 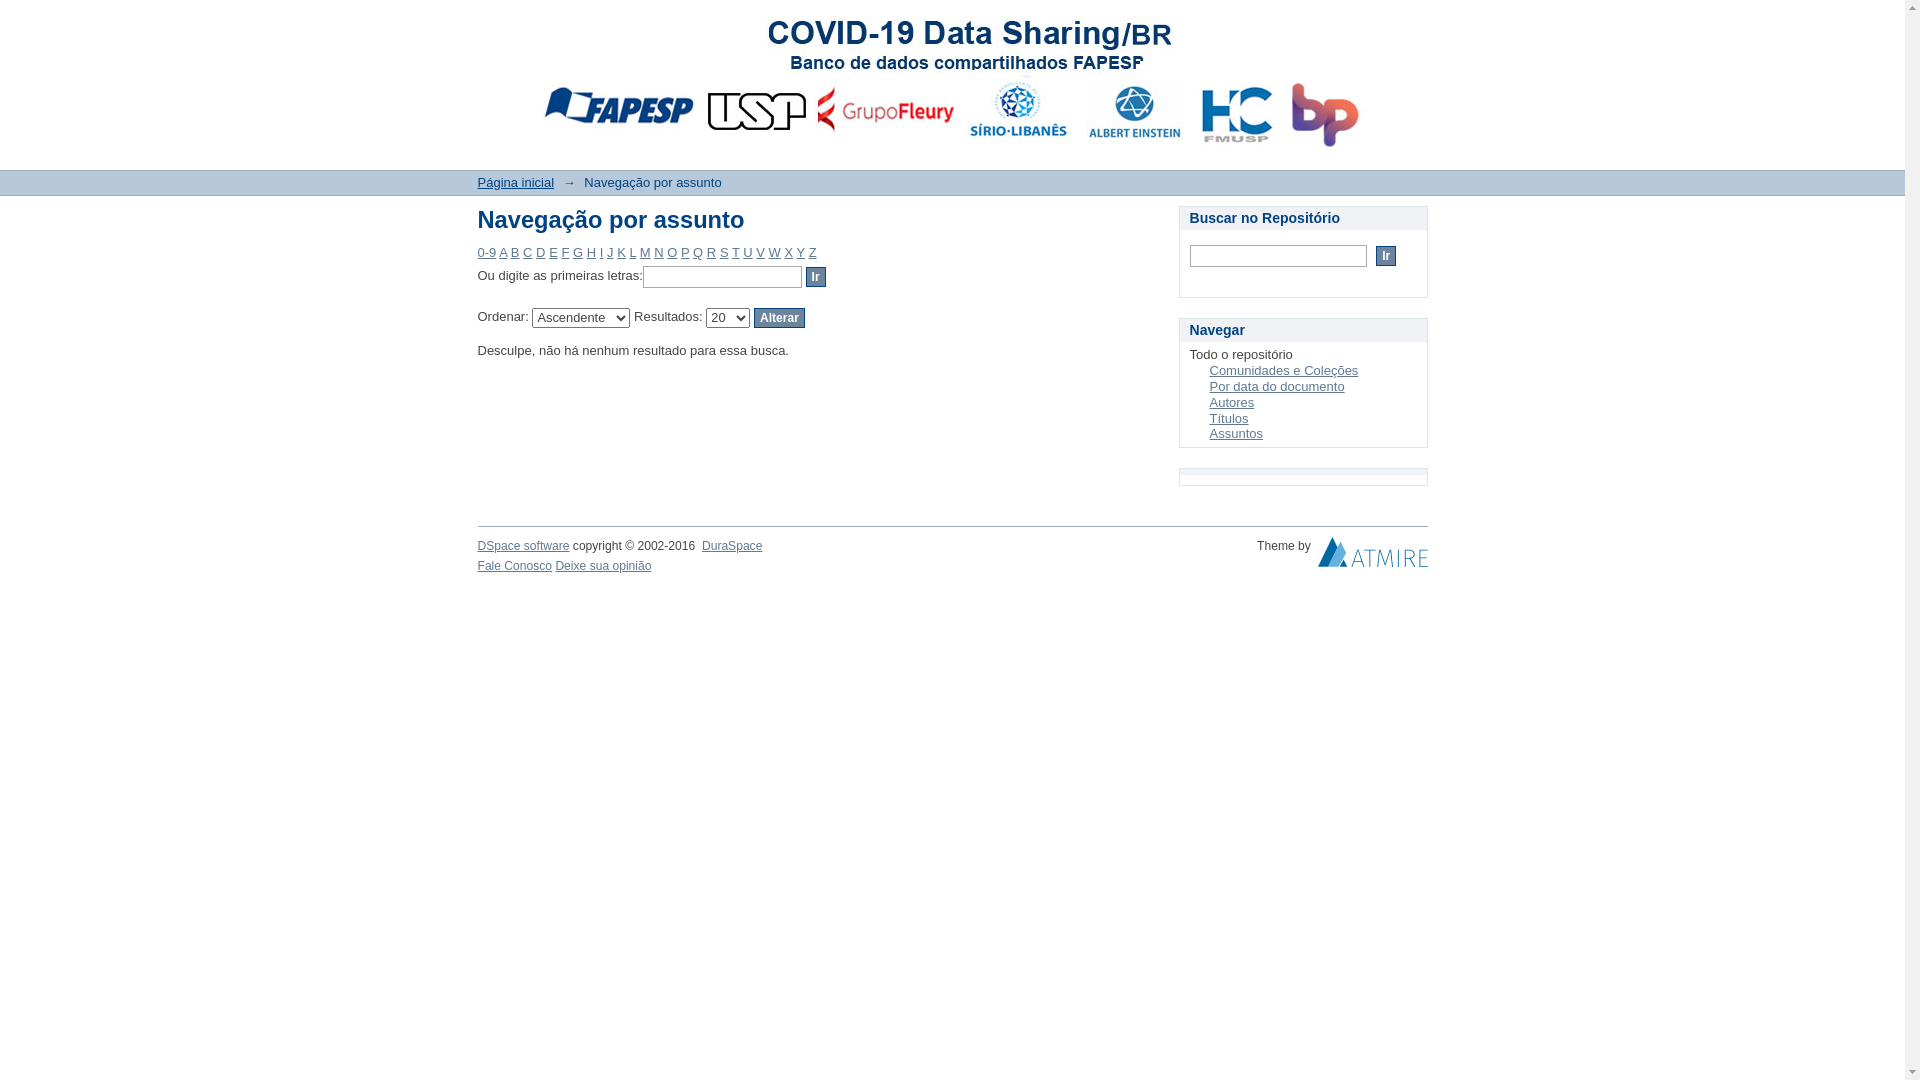 What do you see at coordinates (488, 252) in the screenshot?
I see `0-9` at bounding box center [488, 252].